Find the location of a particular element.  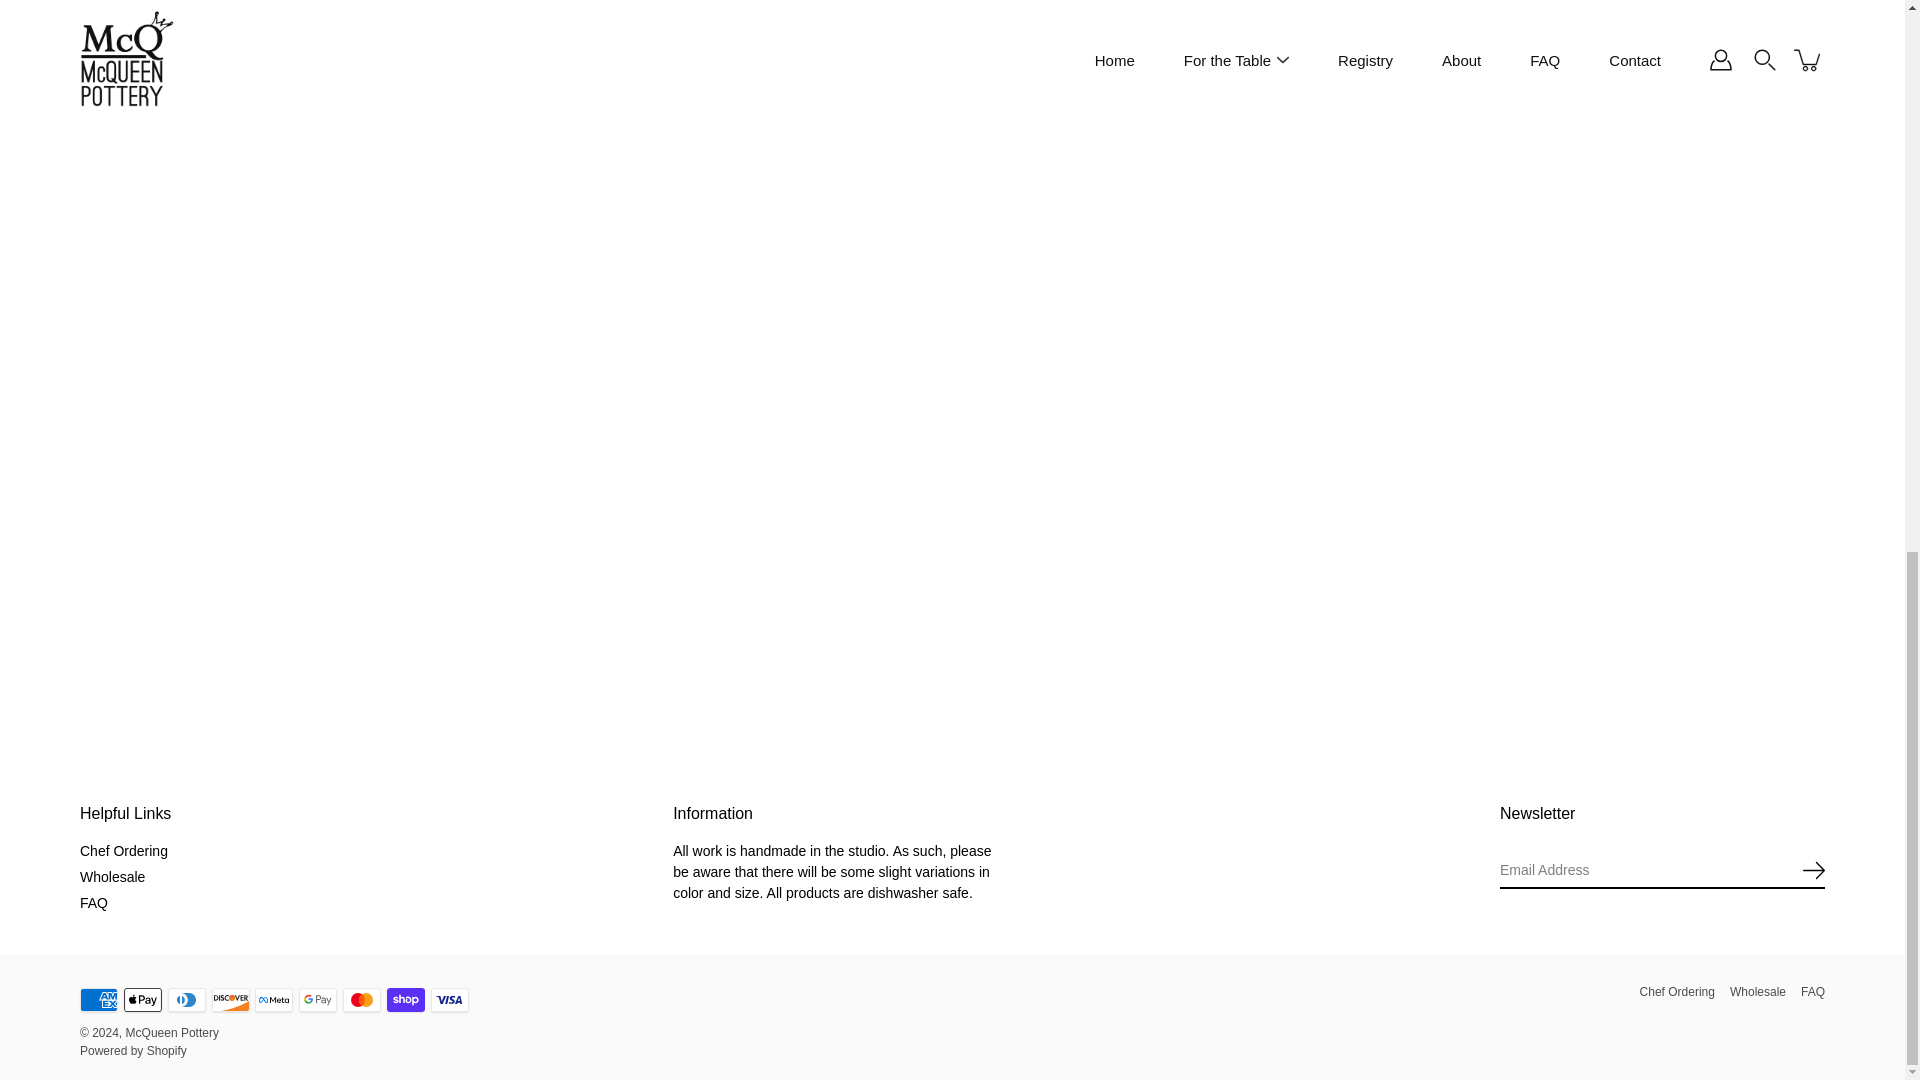

Visa is located at coordinates (449, 1000).